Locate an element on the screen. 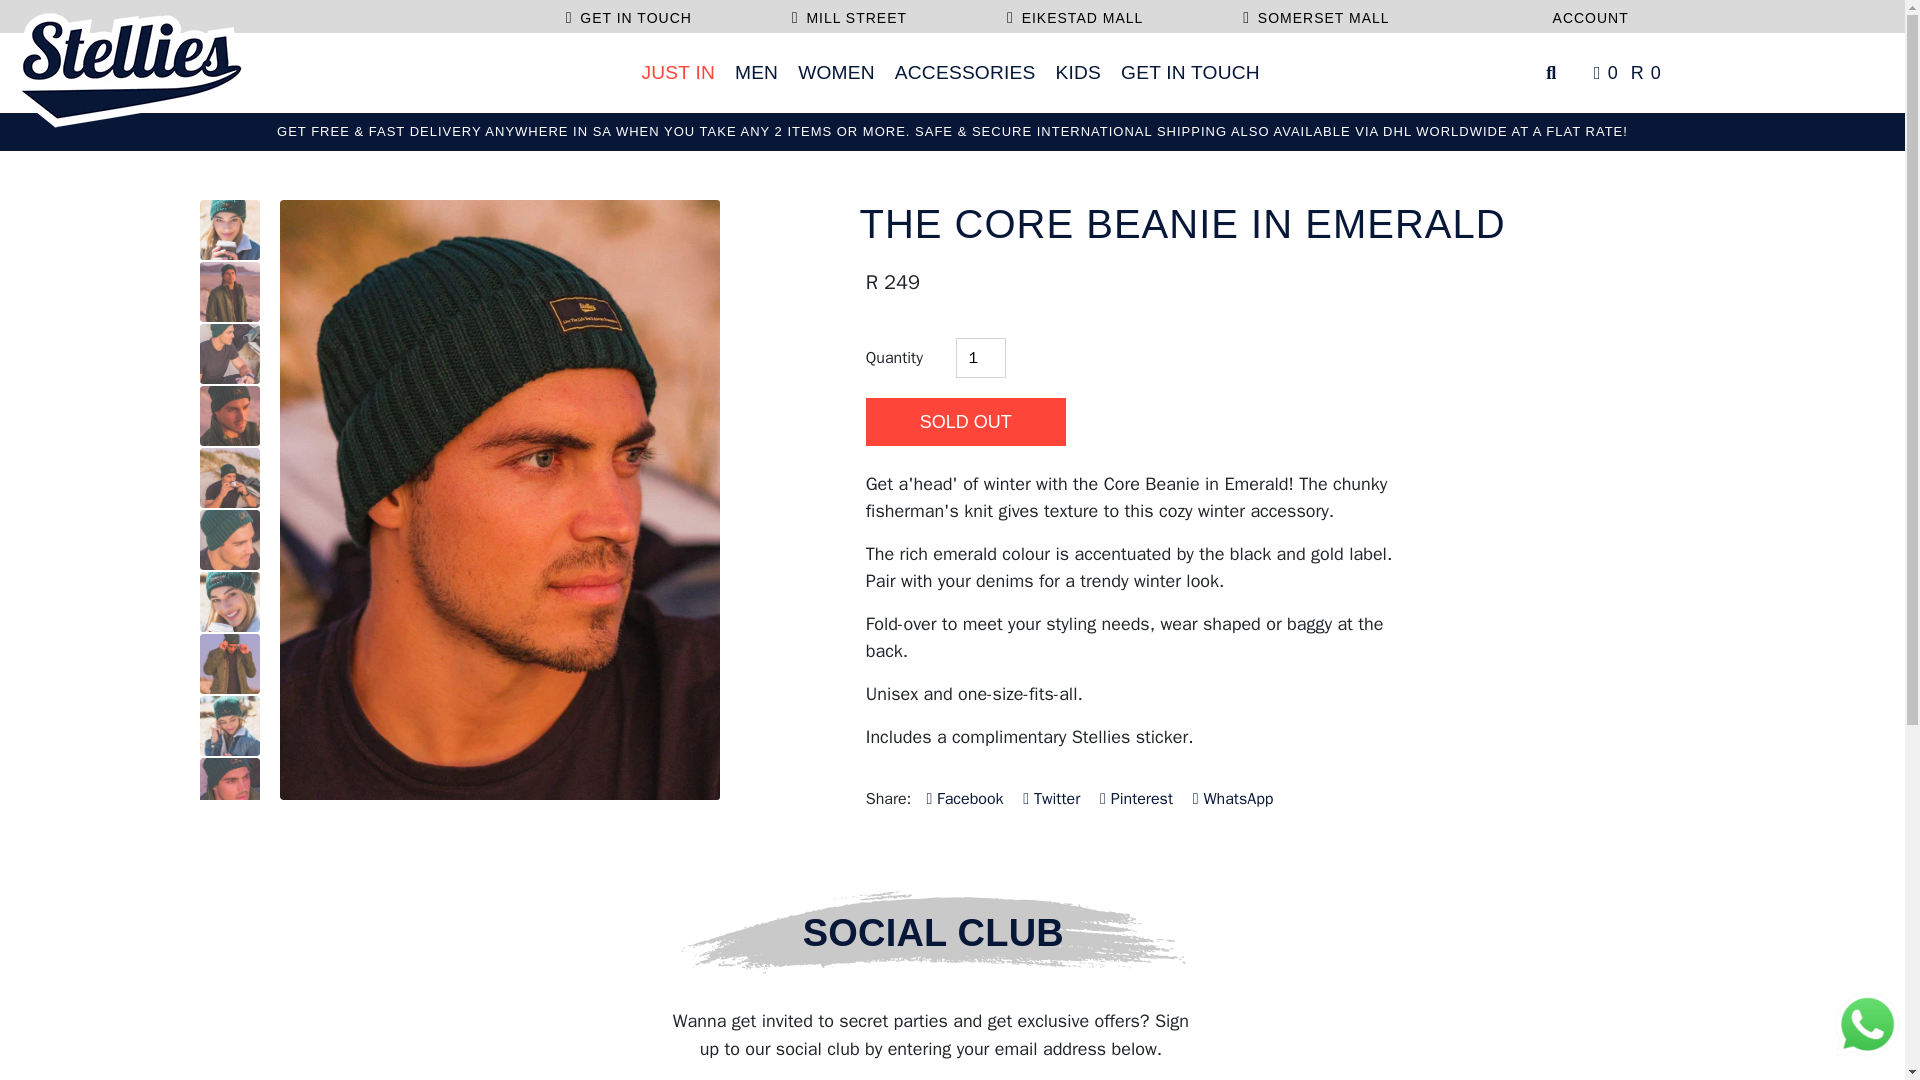  Share on Pinterest is located at coordinates (1136, 799).